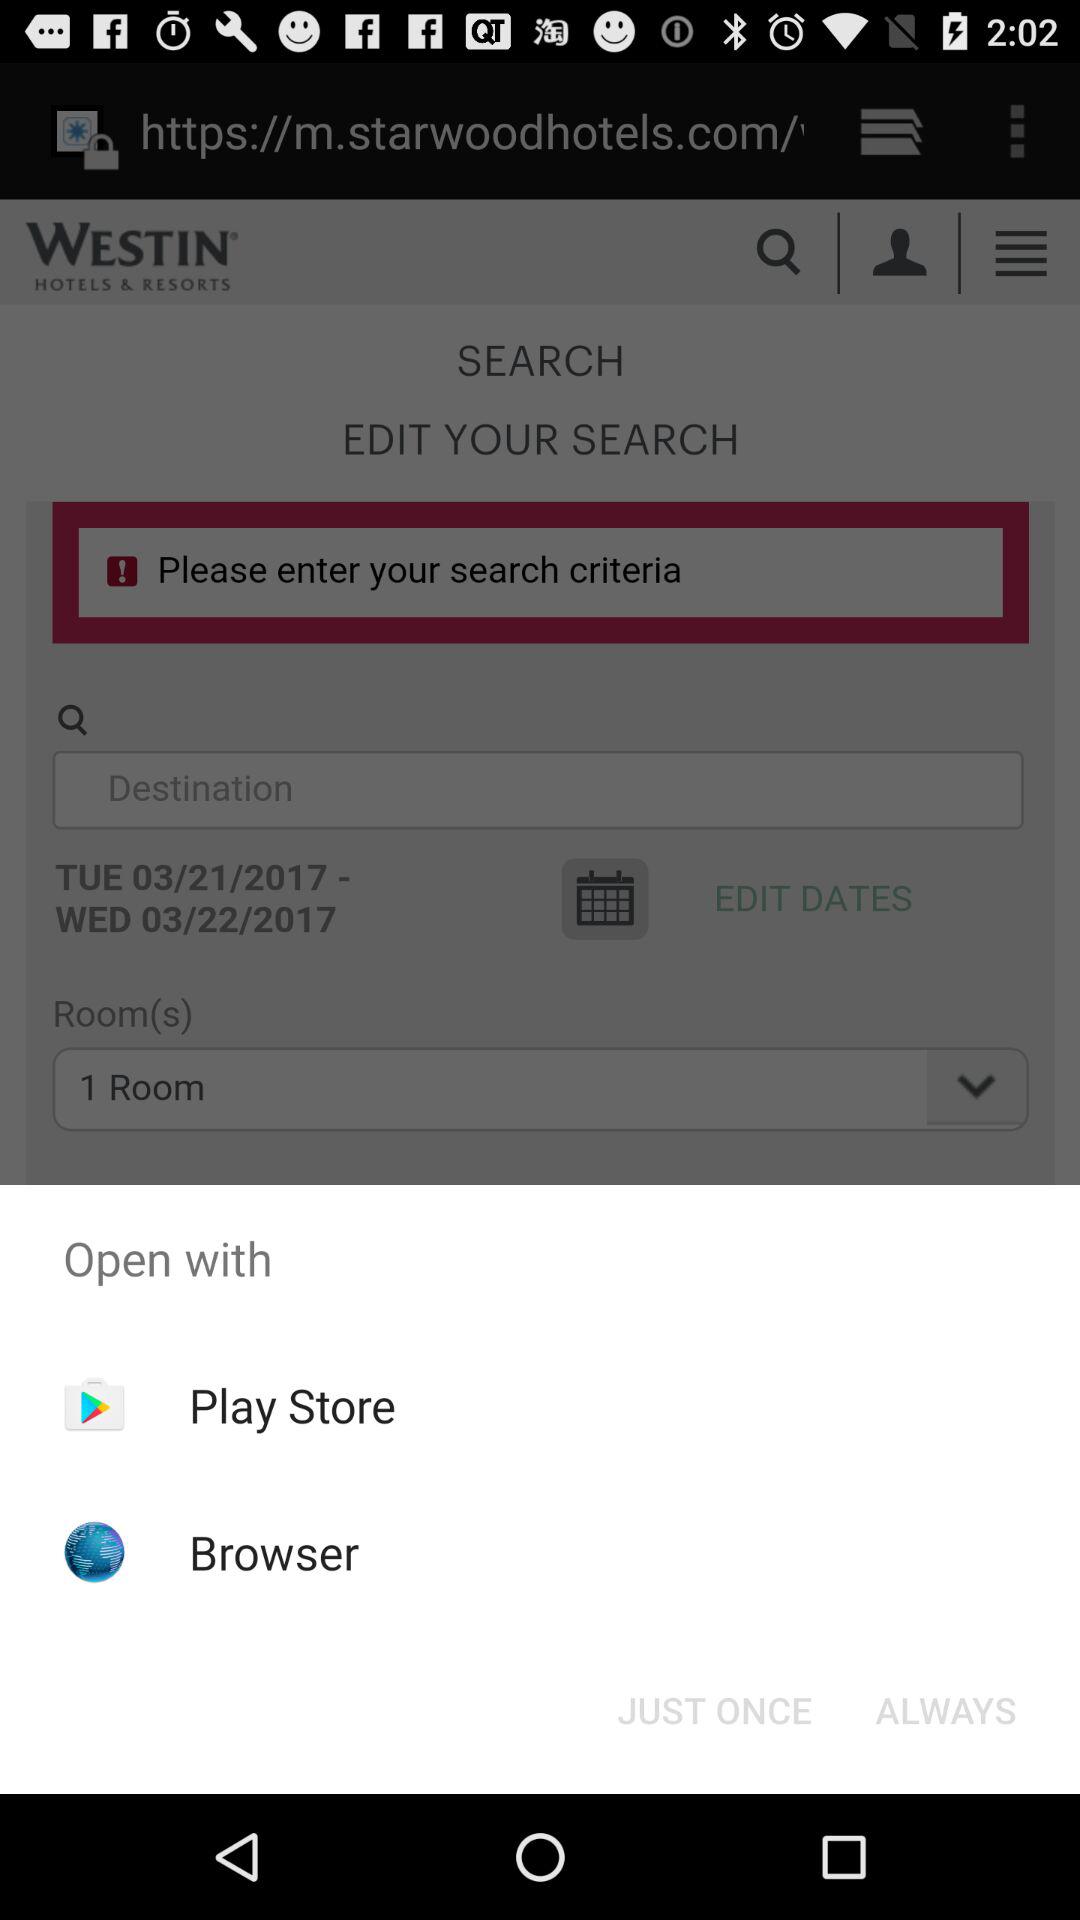 The image size is (1080, 1920). What do you see at coordinates (292, 1405) in the screenshot?
I see `jump until play store item` at bounding box center [292, 1405].